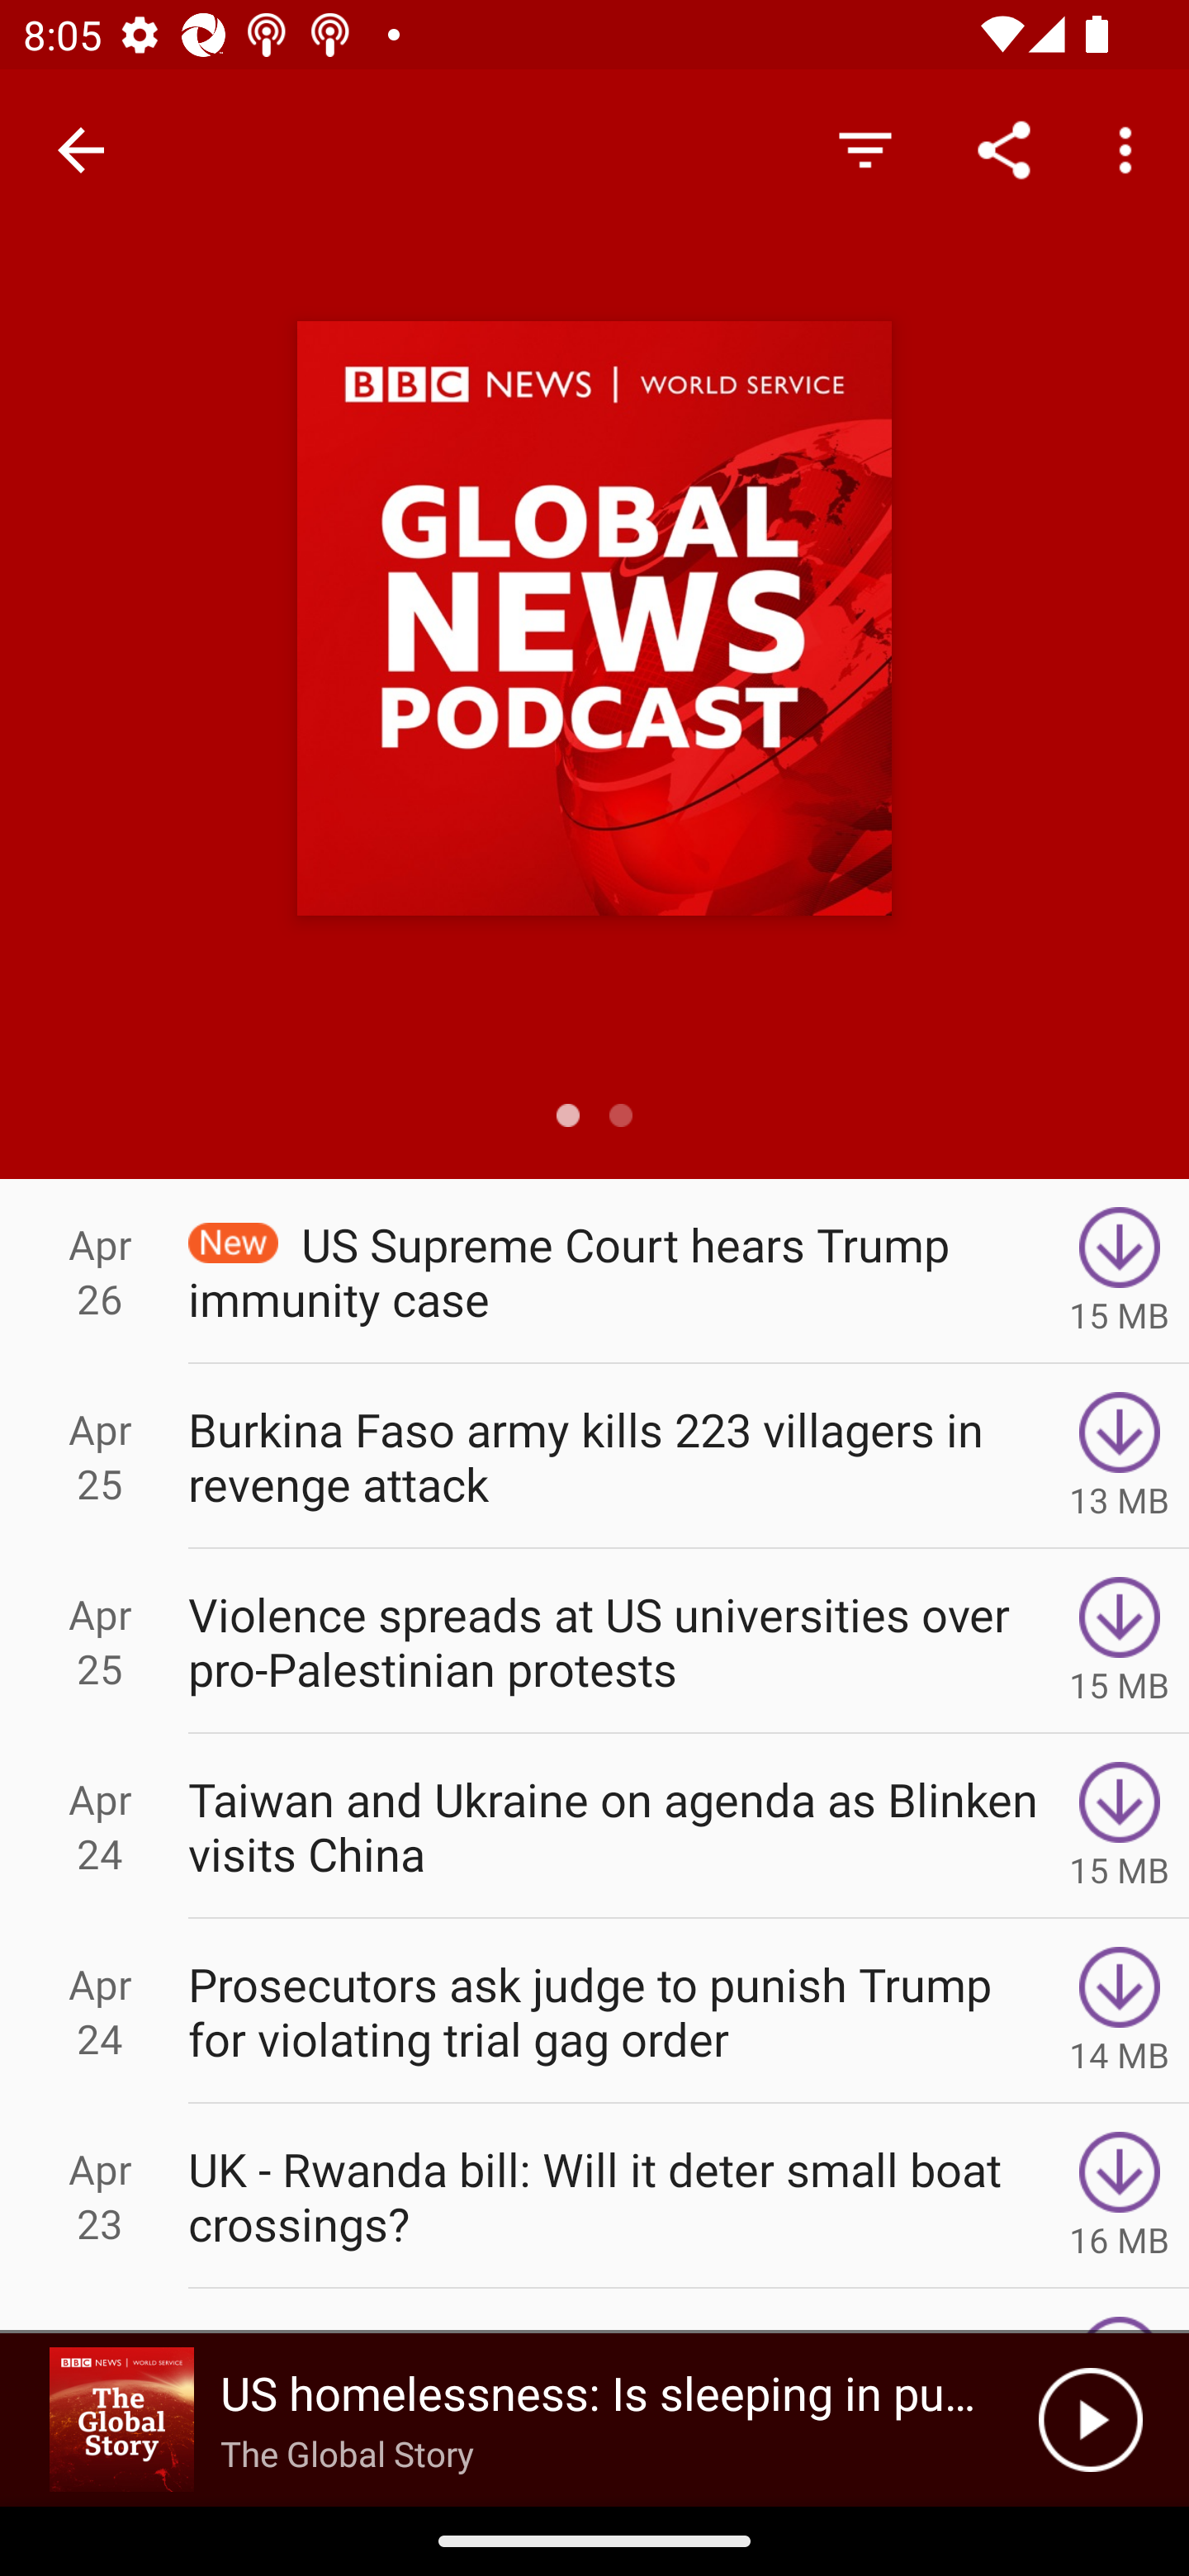 This screenshot has height=2576, width=1189. Describe the element at coordinates (1120, 2011) in the screenshot. I see `Download 14 MB` at that location.